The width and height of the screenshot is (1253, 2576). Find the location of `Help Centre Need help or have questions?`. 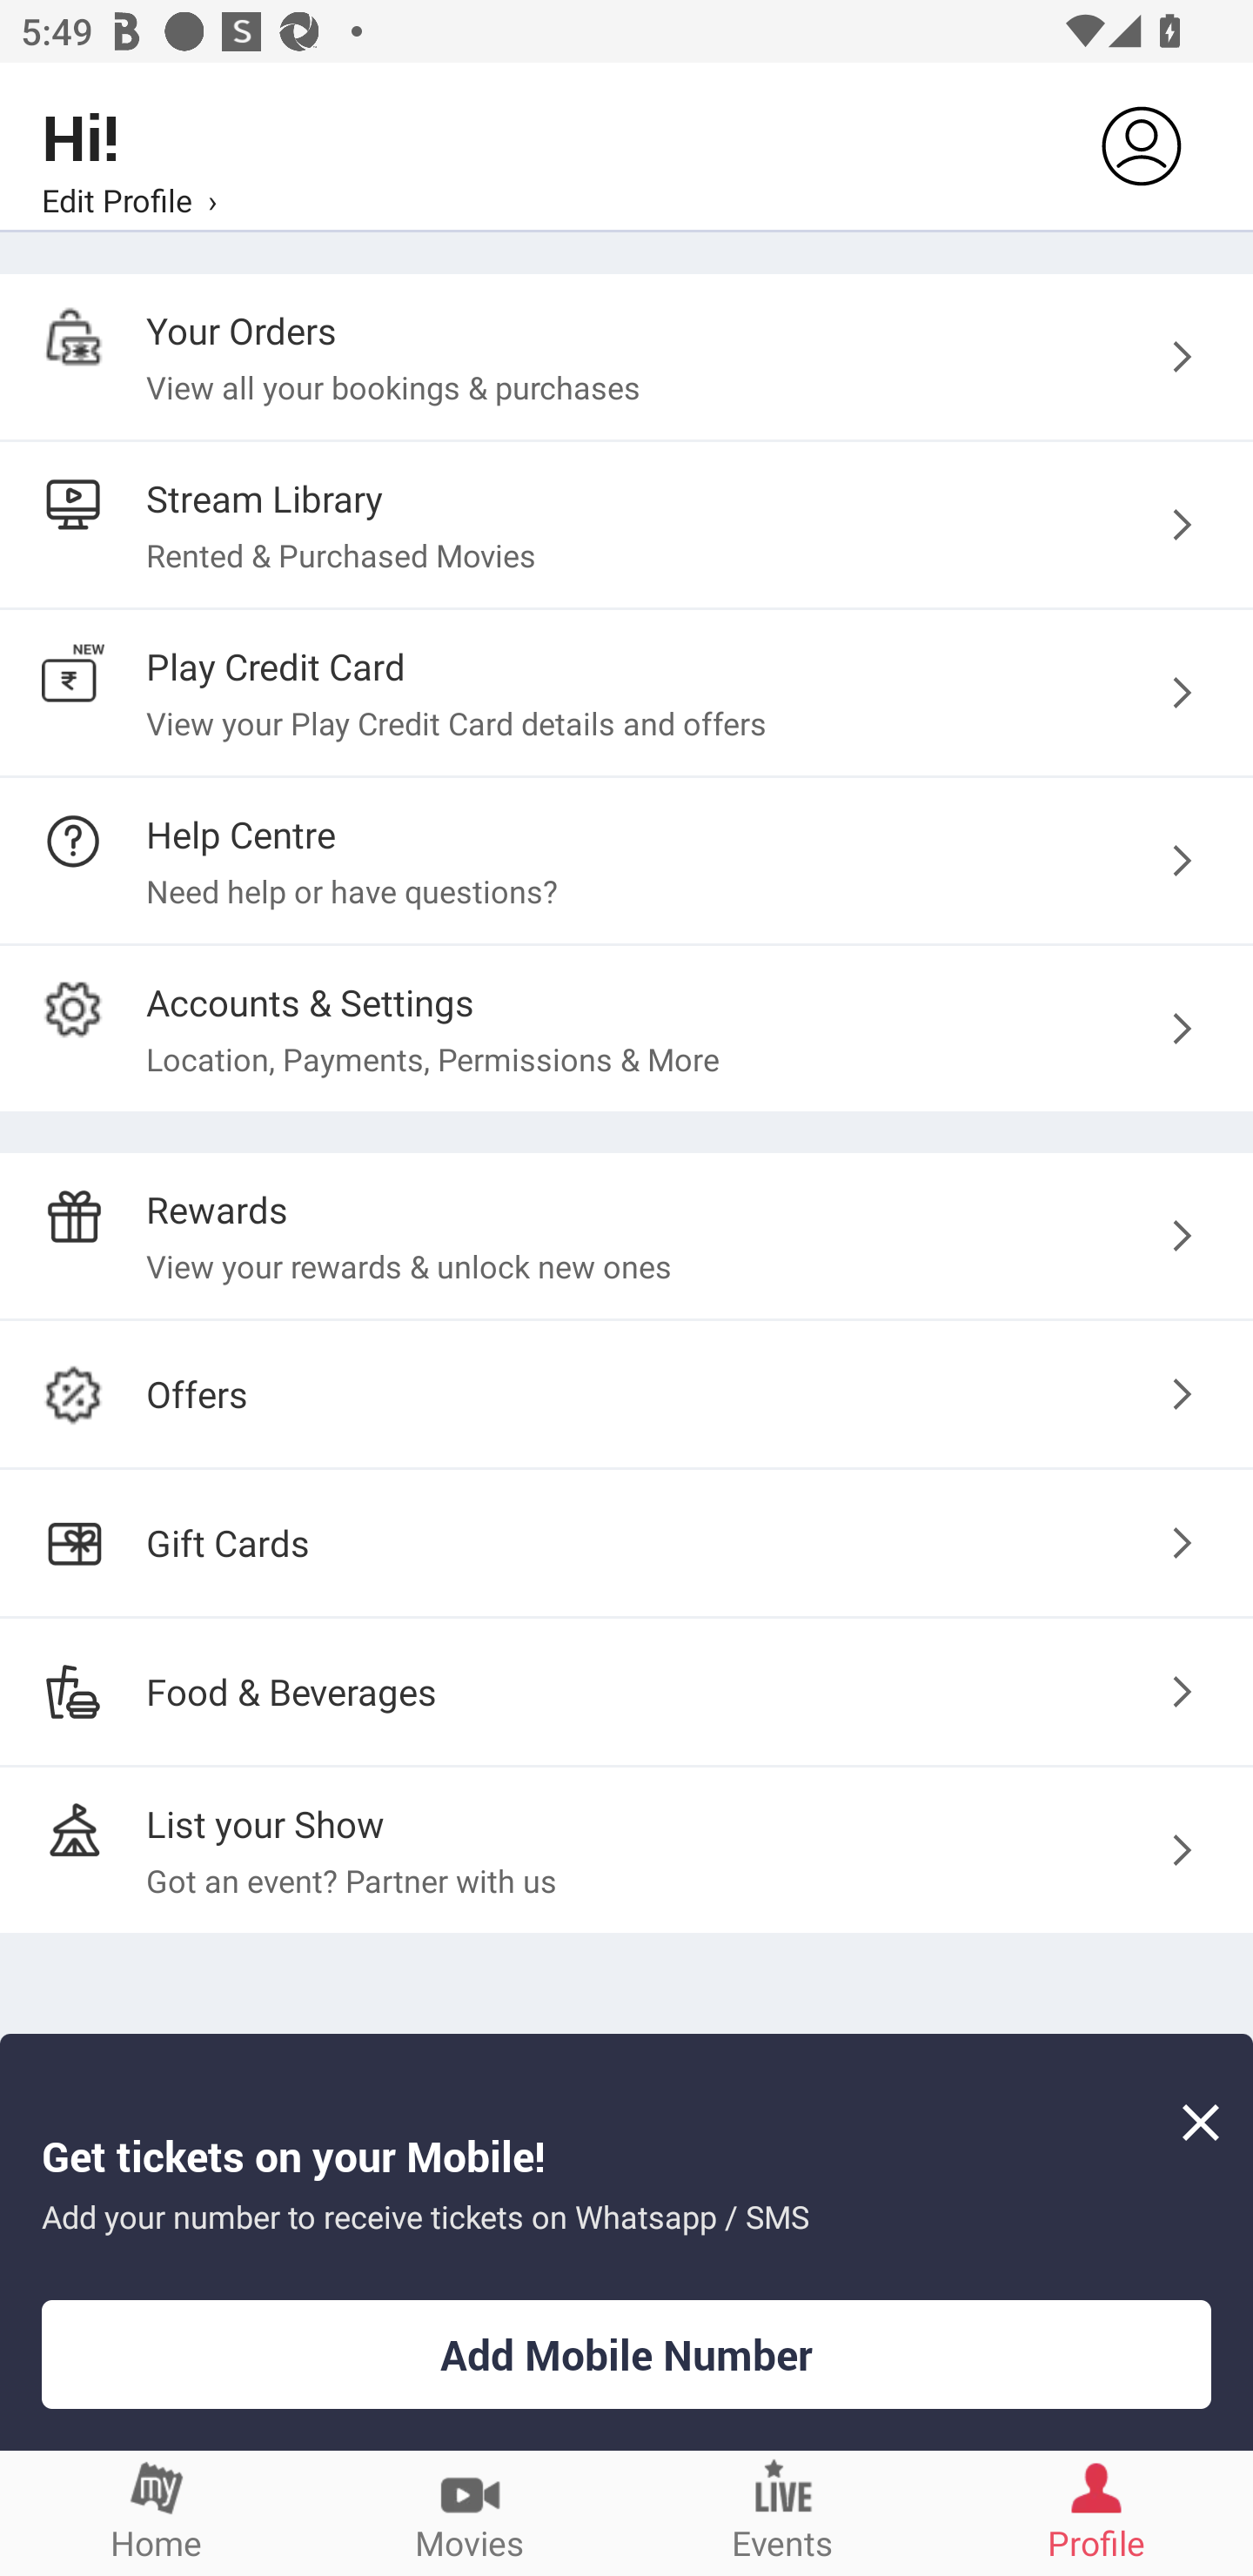

Help Centre Need help or have questions? is located at coordinates (626, 860).